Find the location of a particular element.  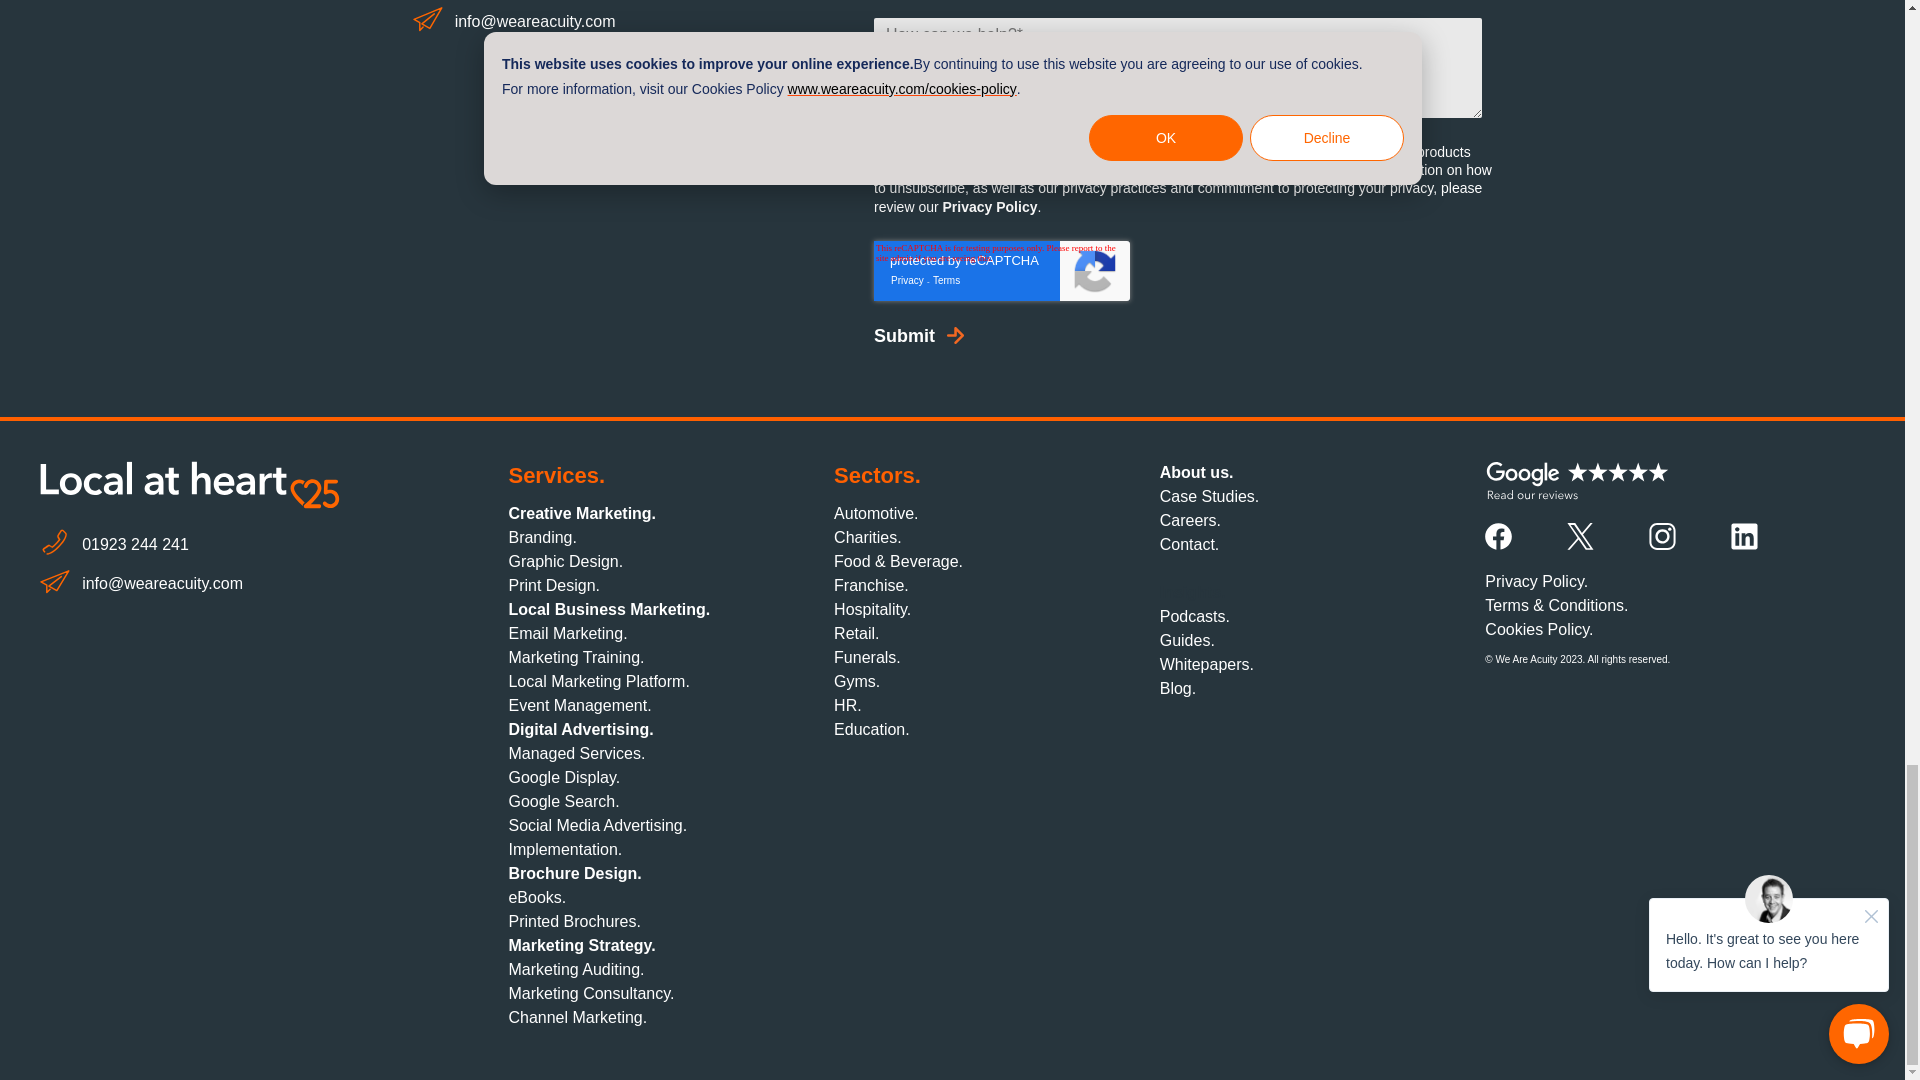

01923 244 241 is located at coordinates (240, 544).